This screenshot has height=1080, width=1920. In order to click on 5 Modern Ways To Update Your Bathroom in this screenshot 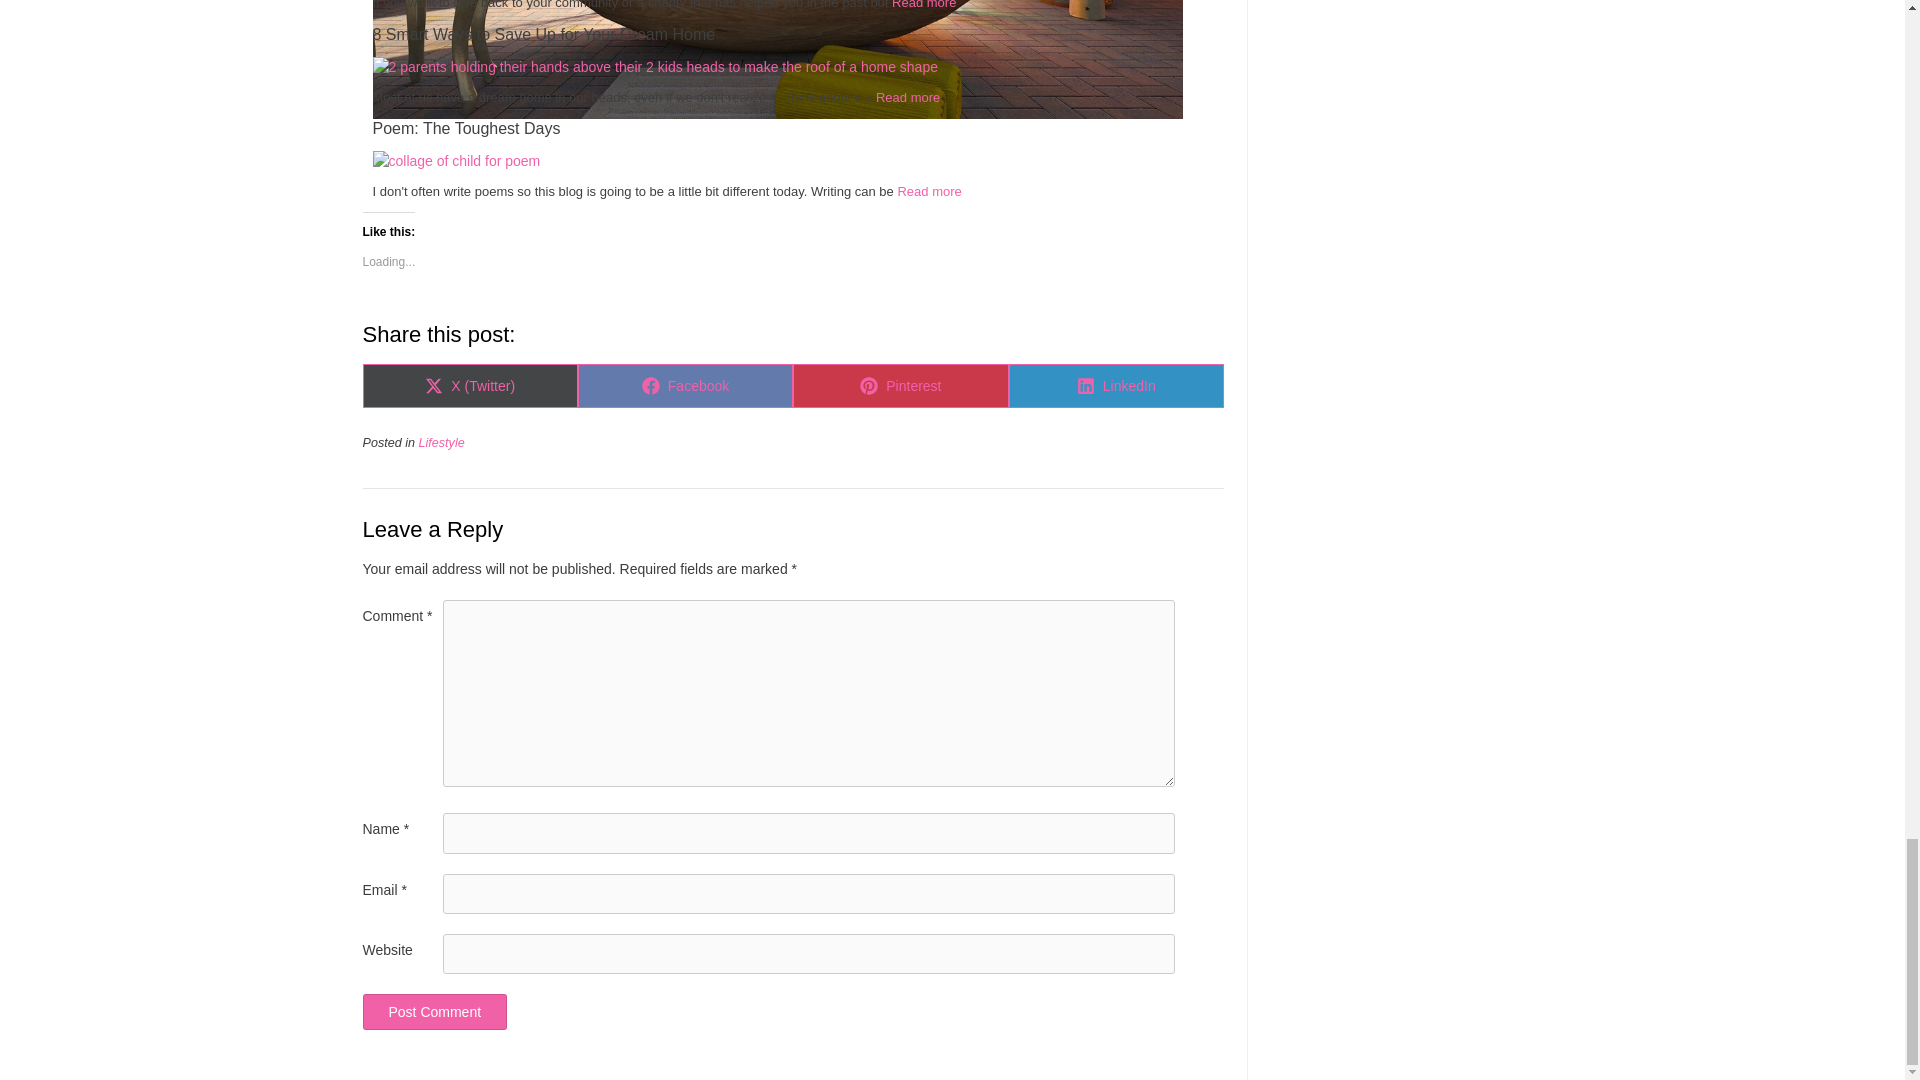, I will do `click(777, 114)`.